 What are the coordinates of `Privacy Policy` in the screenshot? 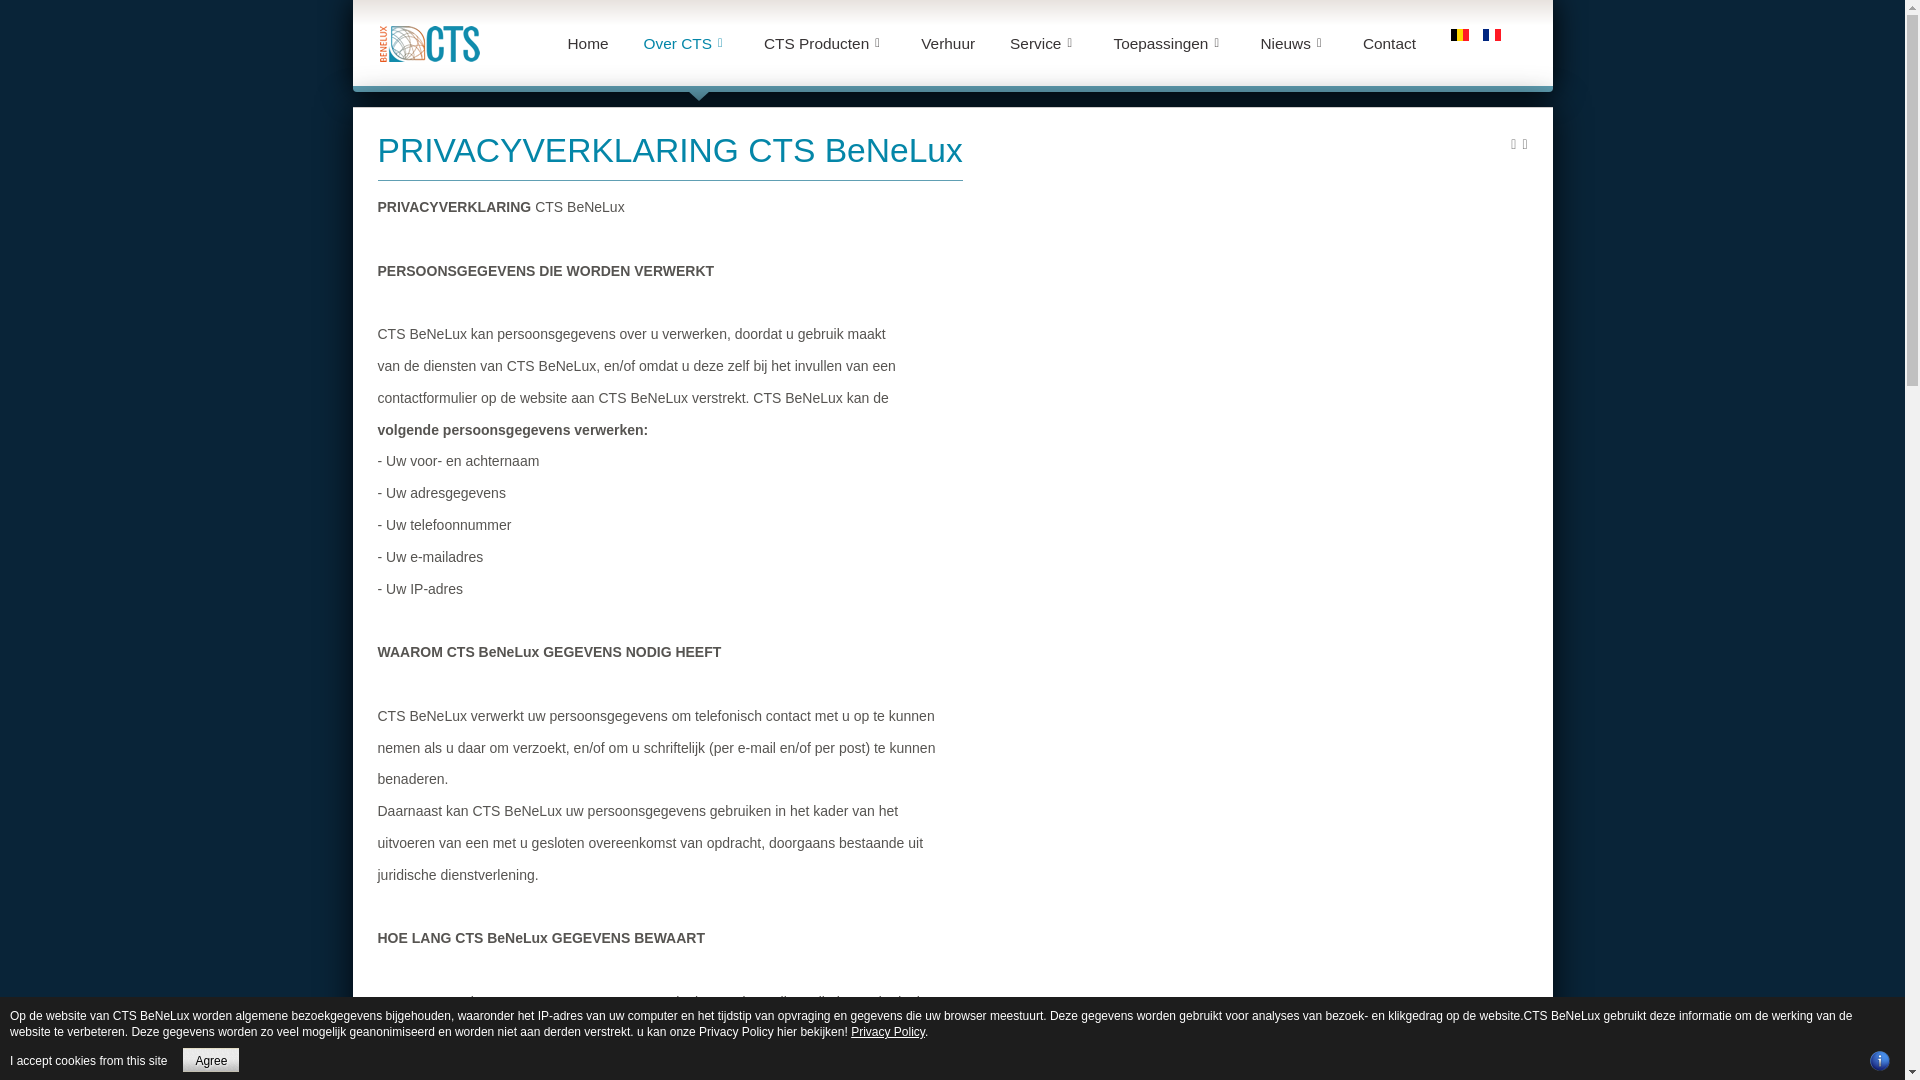 It's located at (888, 1032).